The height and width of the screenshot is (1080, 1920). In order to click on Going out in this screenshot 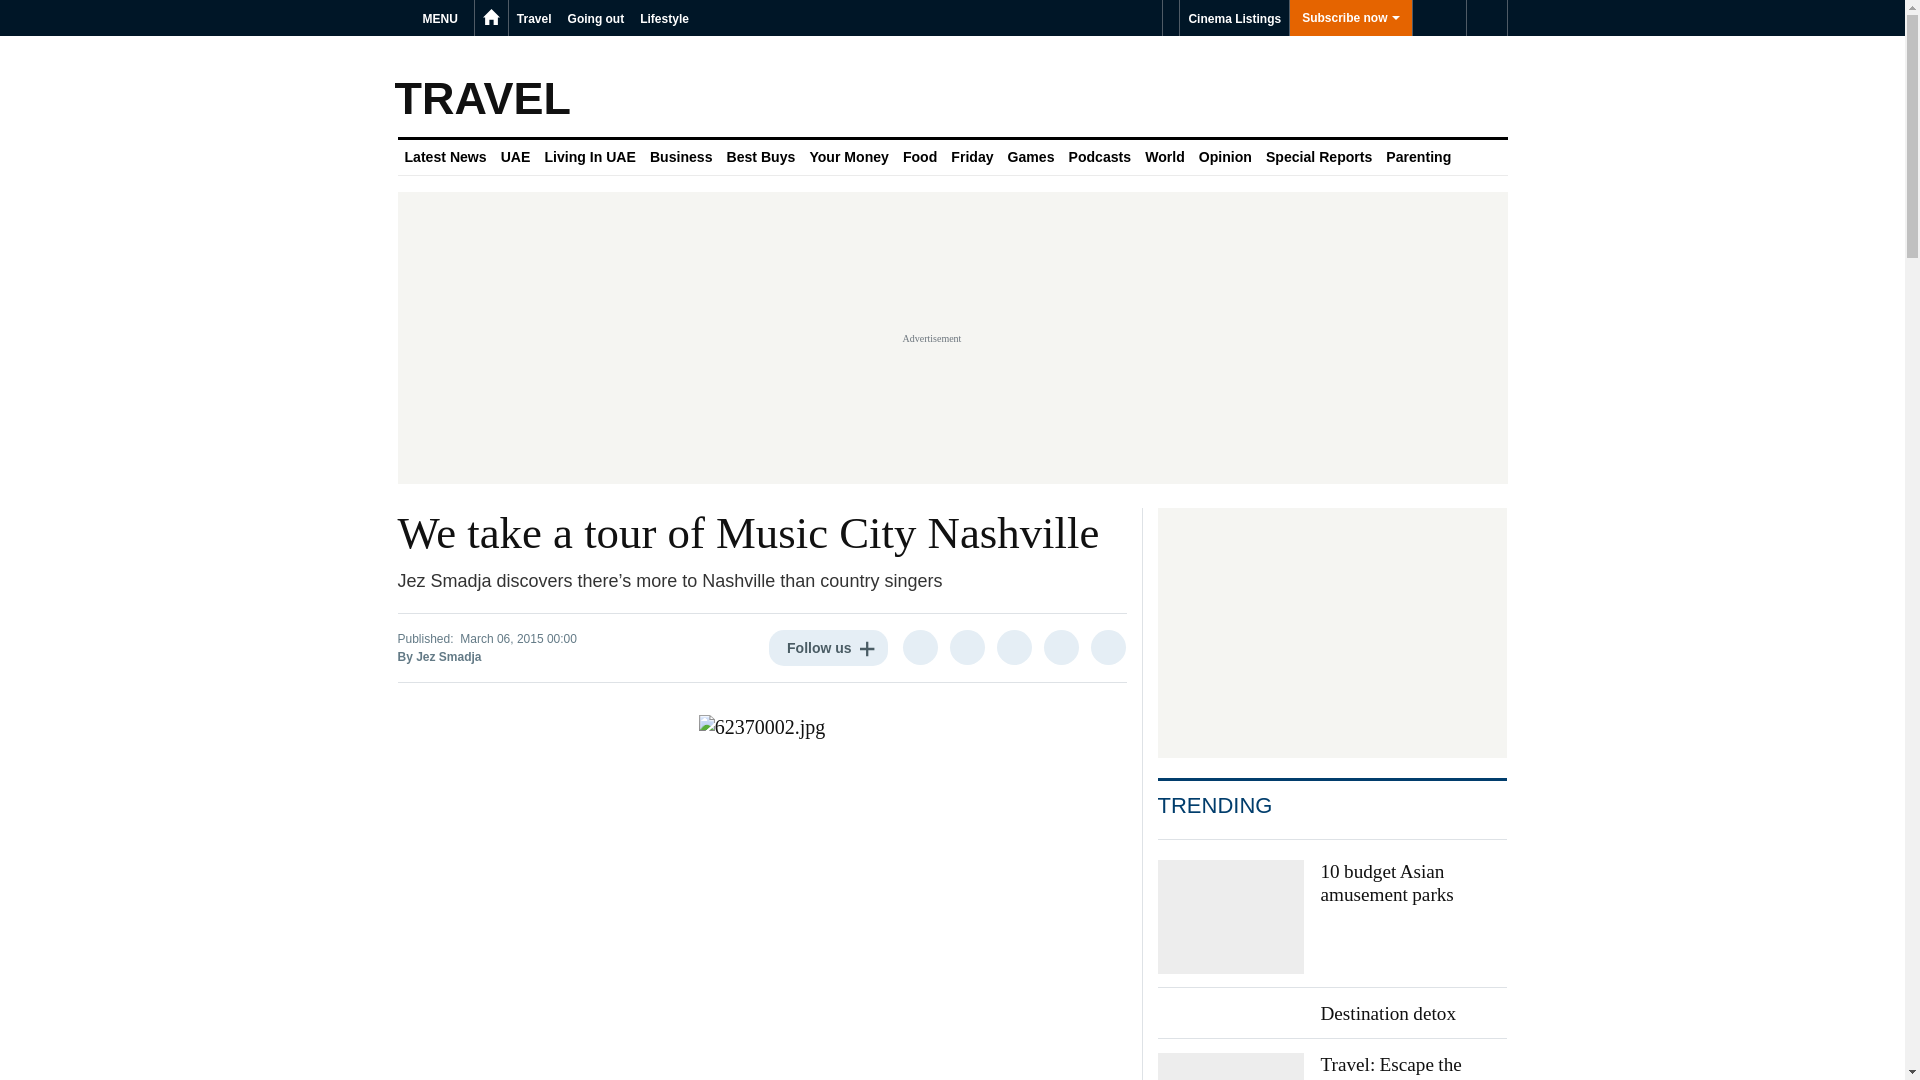, I will do `click(596, 18)`.